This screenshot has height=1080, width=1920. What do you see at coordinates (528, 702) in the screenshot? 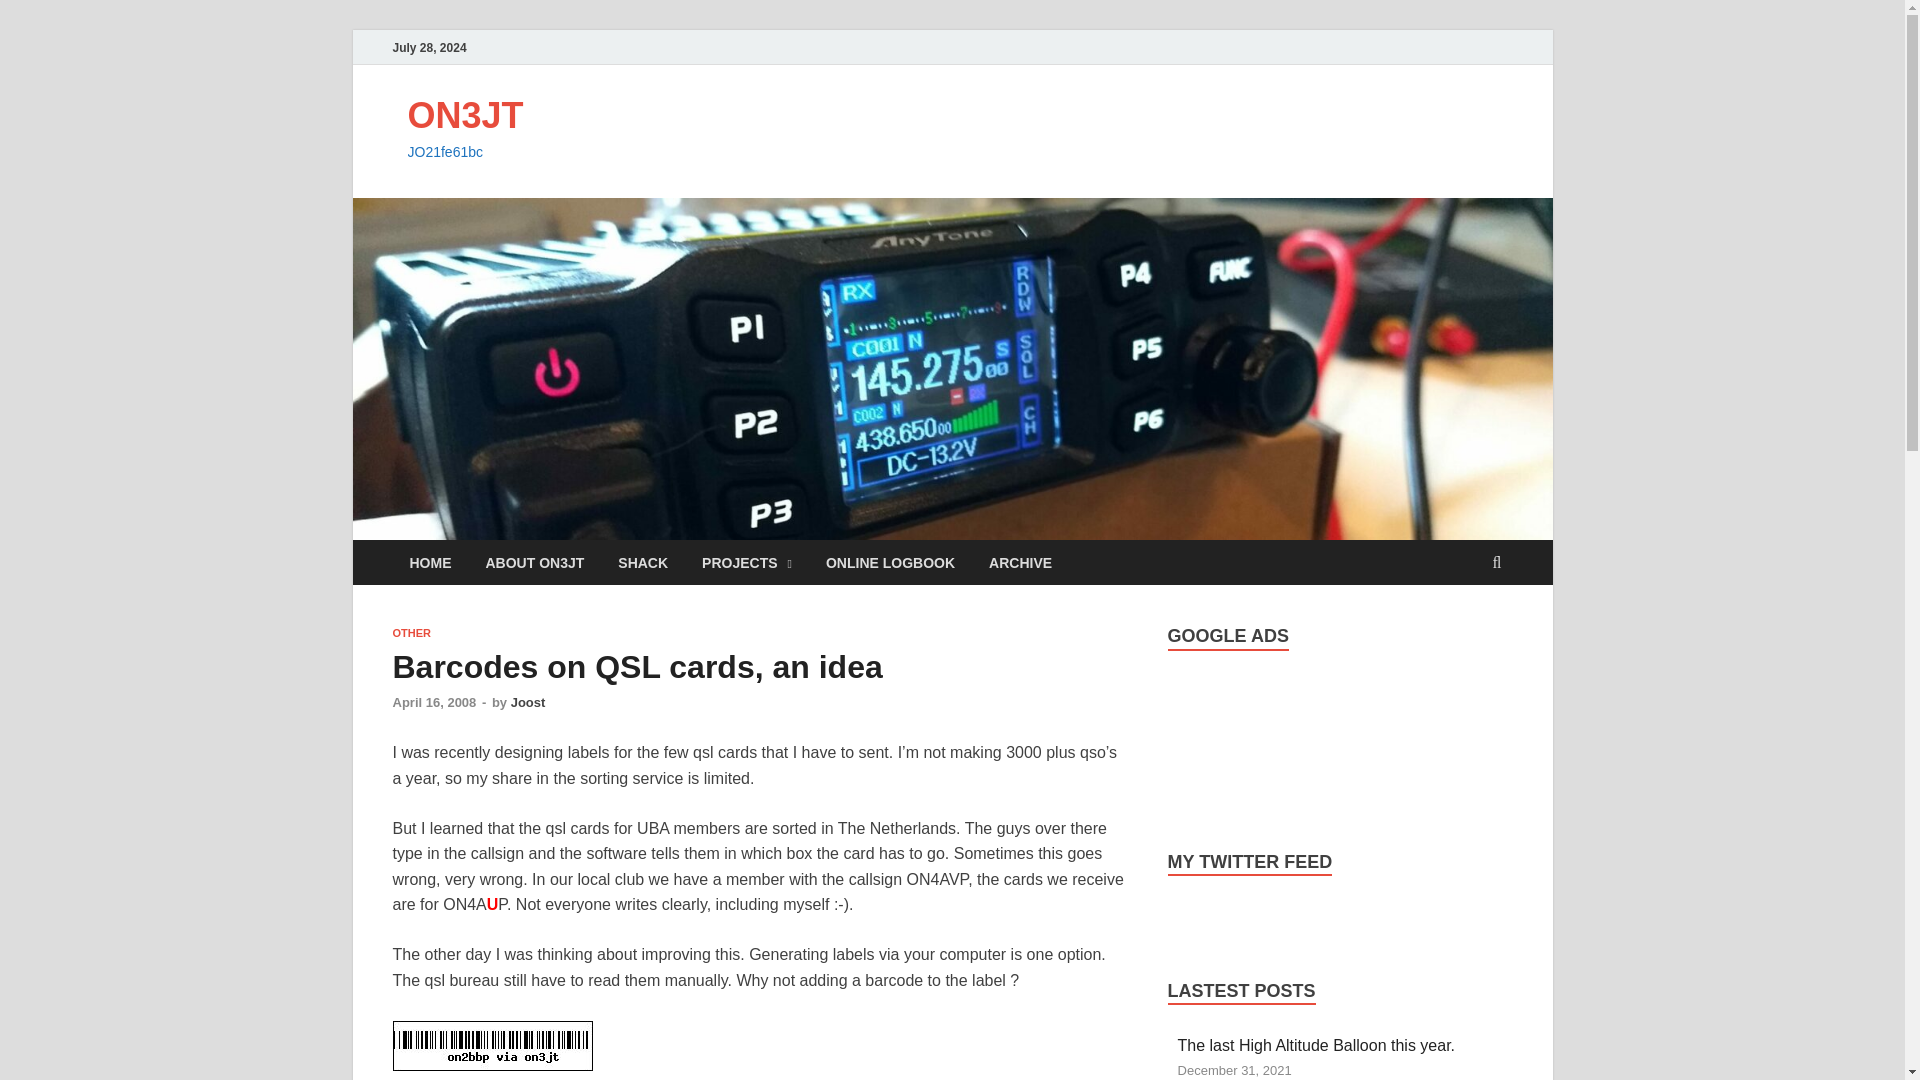
I see `Joost` at bounding box center [528, 702].